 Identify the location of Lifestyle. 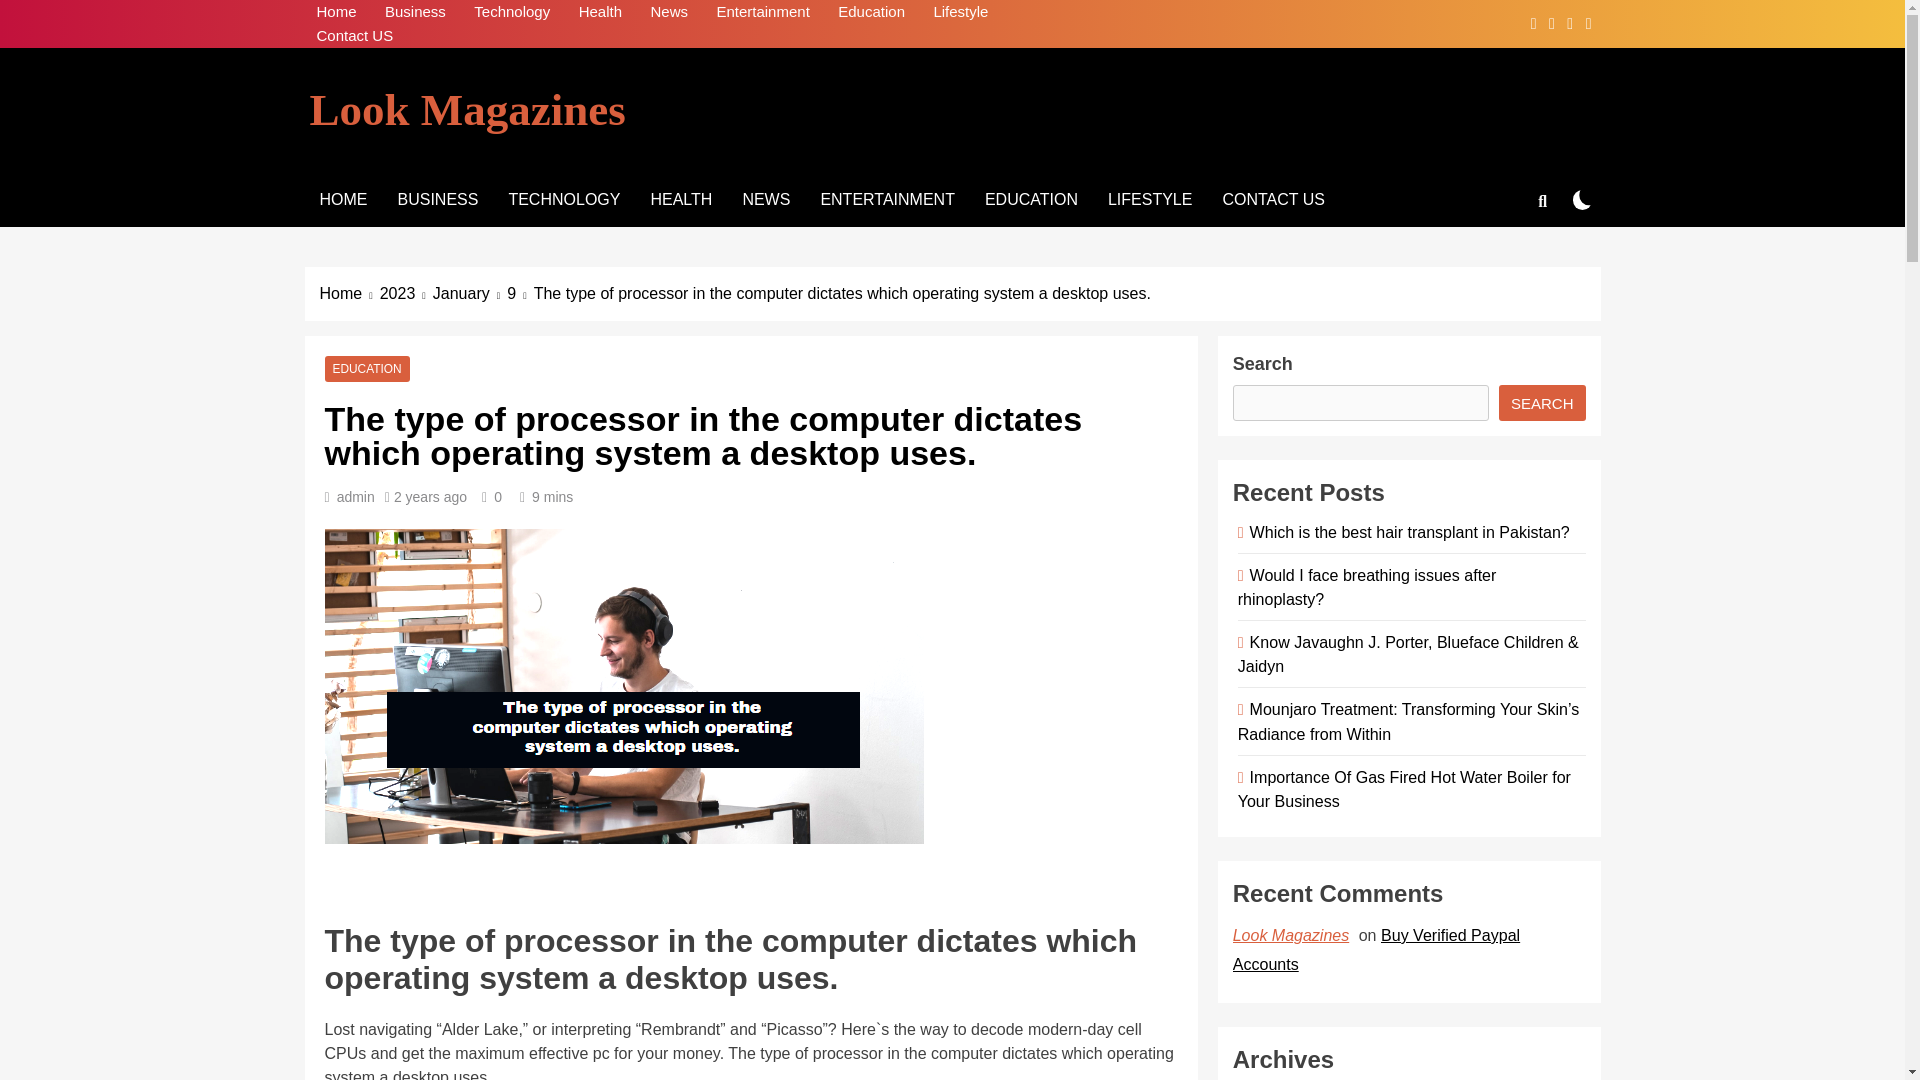
(960, 12).